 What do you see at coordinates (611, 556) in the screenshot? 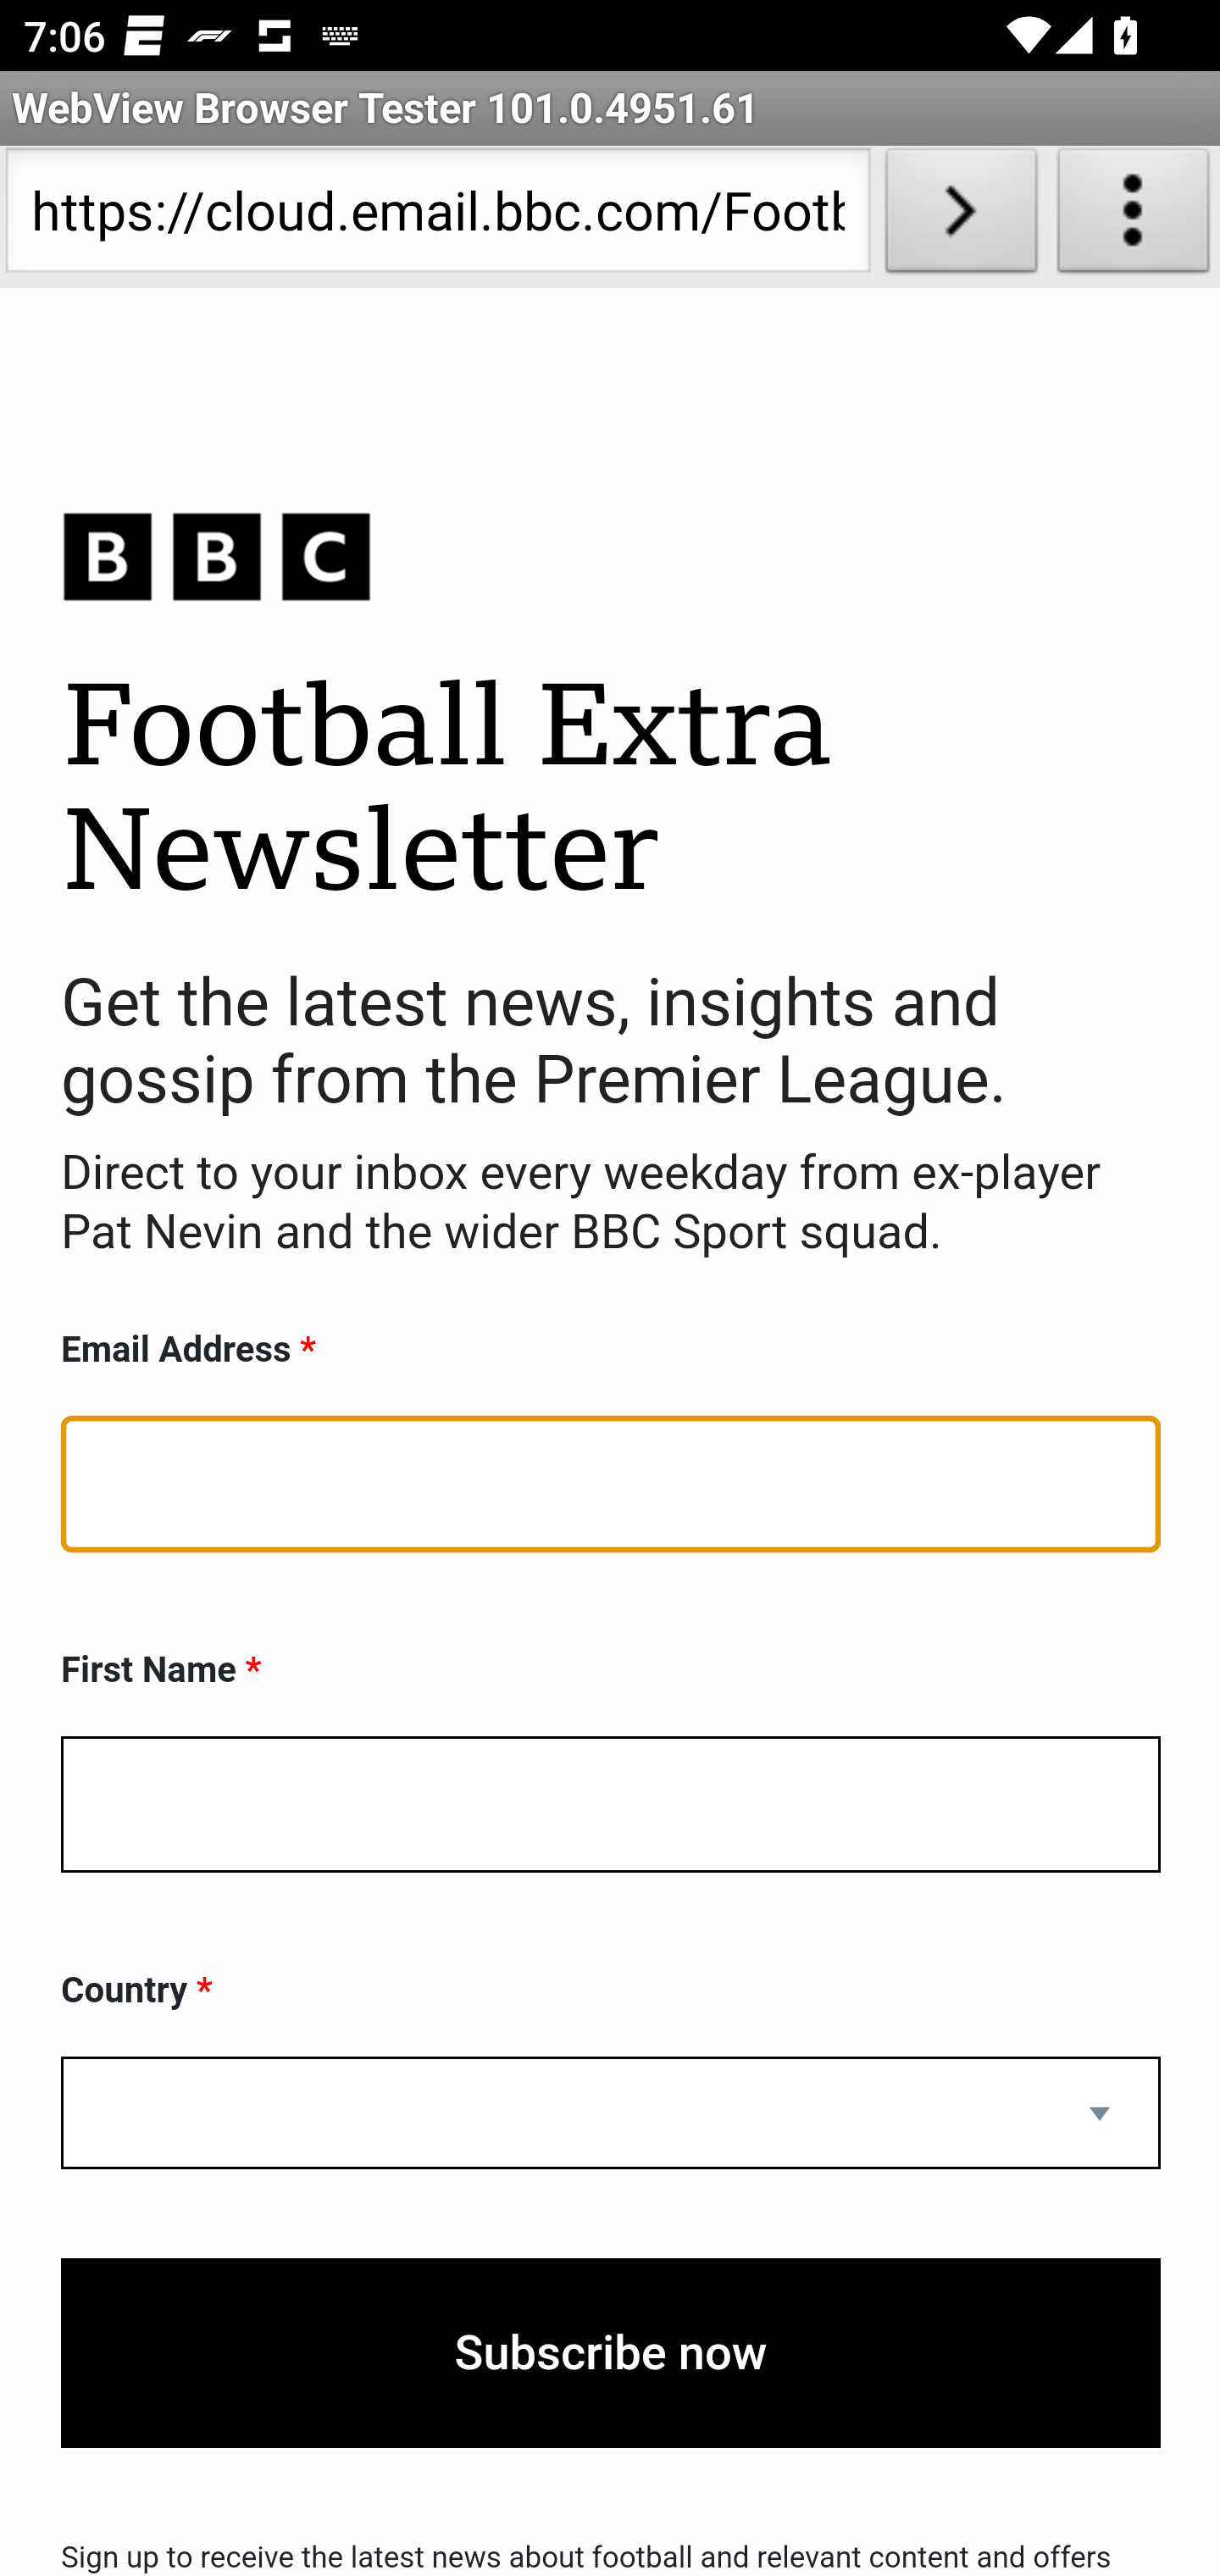
I see `BBC` at bounding box center [611, 556].